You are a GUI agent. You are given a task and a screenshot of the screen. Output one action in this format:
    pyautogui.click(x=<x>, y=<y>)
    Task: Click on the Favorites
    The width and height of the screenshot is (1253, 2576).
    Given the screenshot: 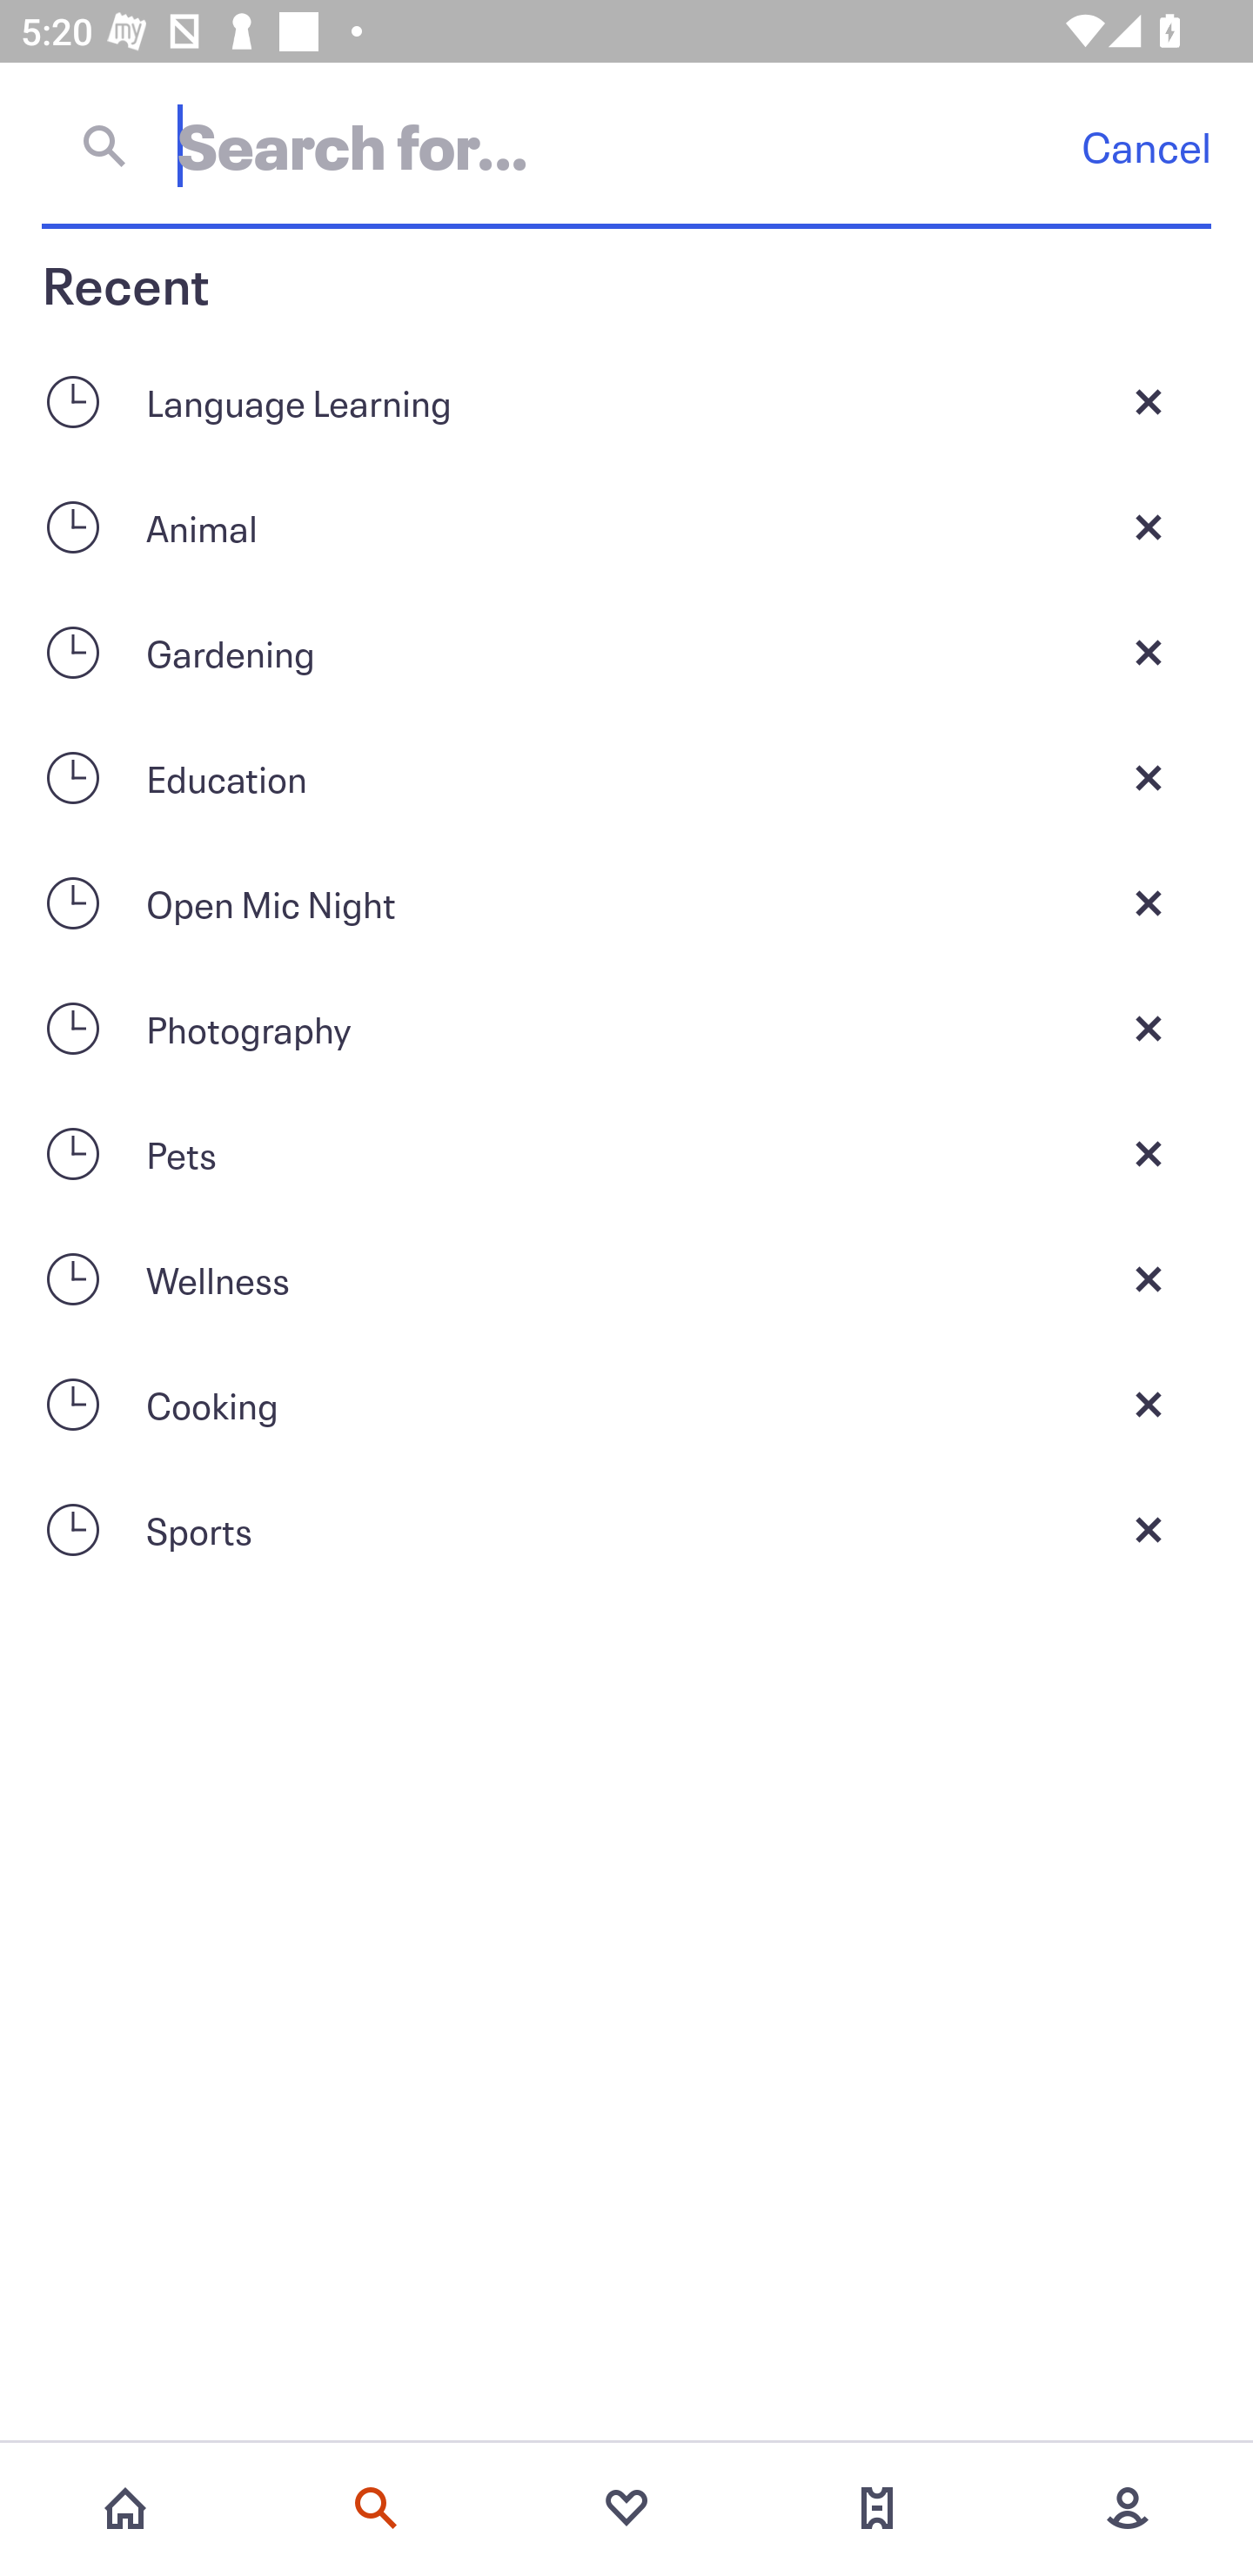 What is the action you would take?
    pyautogui.click(x=626, y=2508)
    